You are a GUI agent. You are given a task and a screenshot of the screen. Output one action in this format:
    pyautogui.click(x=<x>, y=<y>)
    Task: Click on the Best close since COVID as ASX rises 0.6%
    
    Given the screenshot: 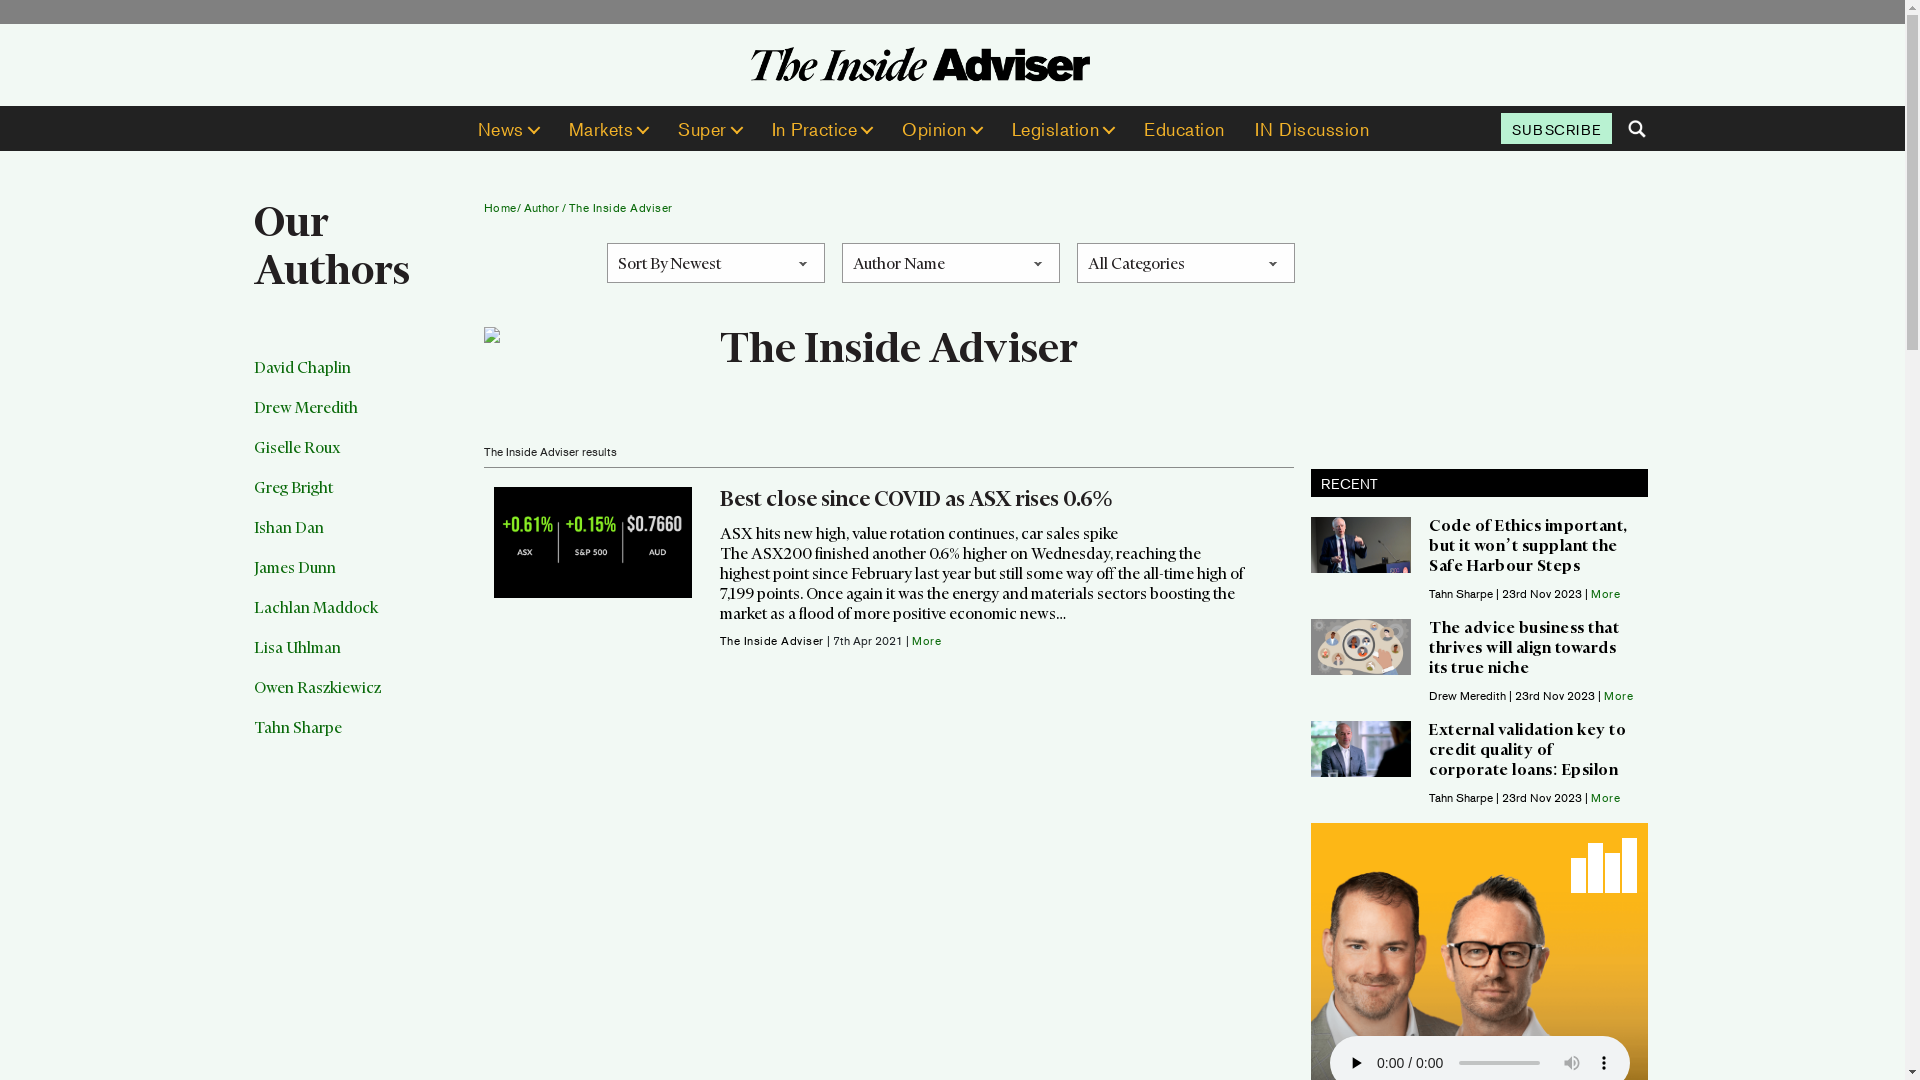 What is the action you would take?
    pyautogui.click(x=916, y=502)
    